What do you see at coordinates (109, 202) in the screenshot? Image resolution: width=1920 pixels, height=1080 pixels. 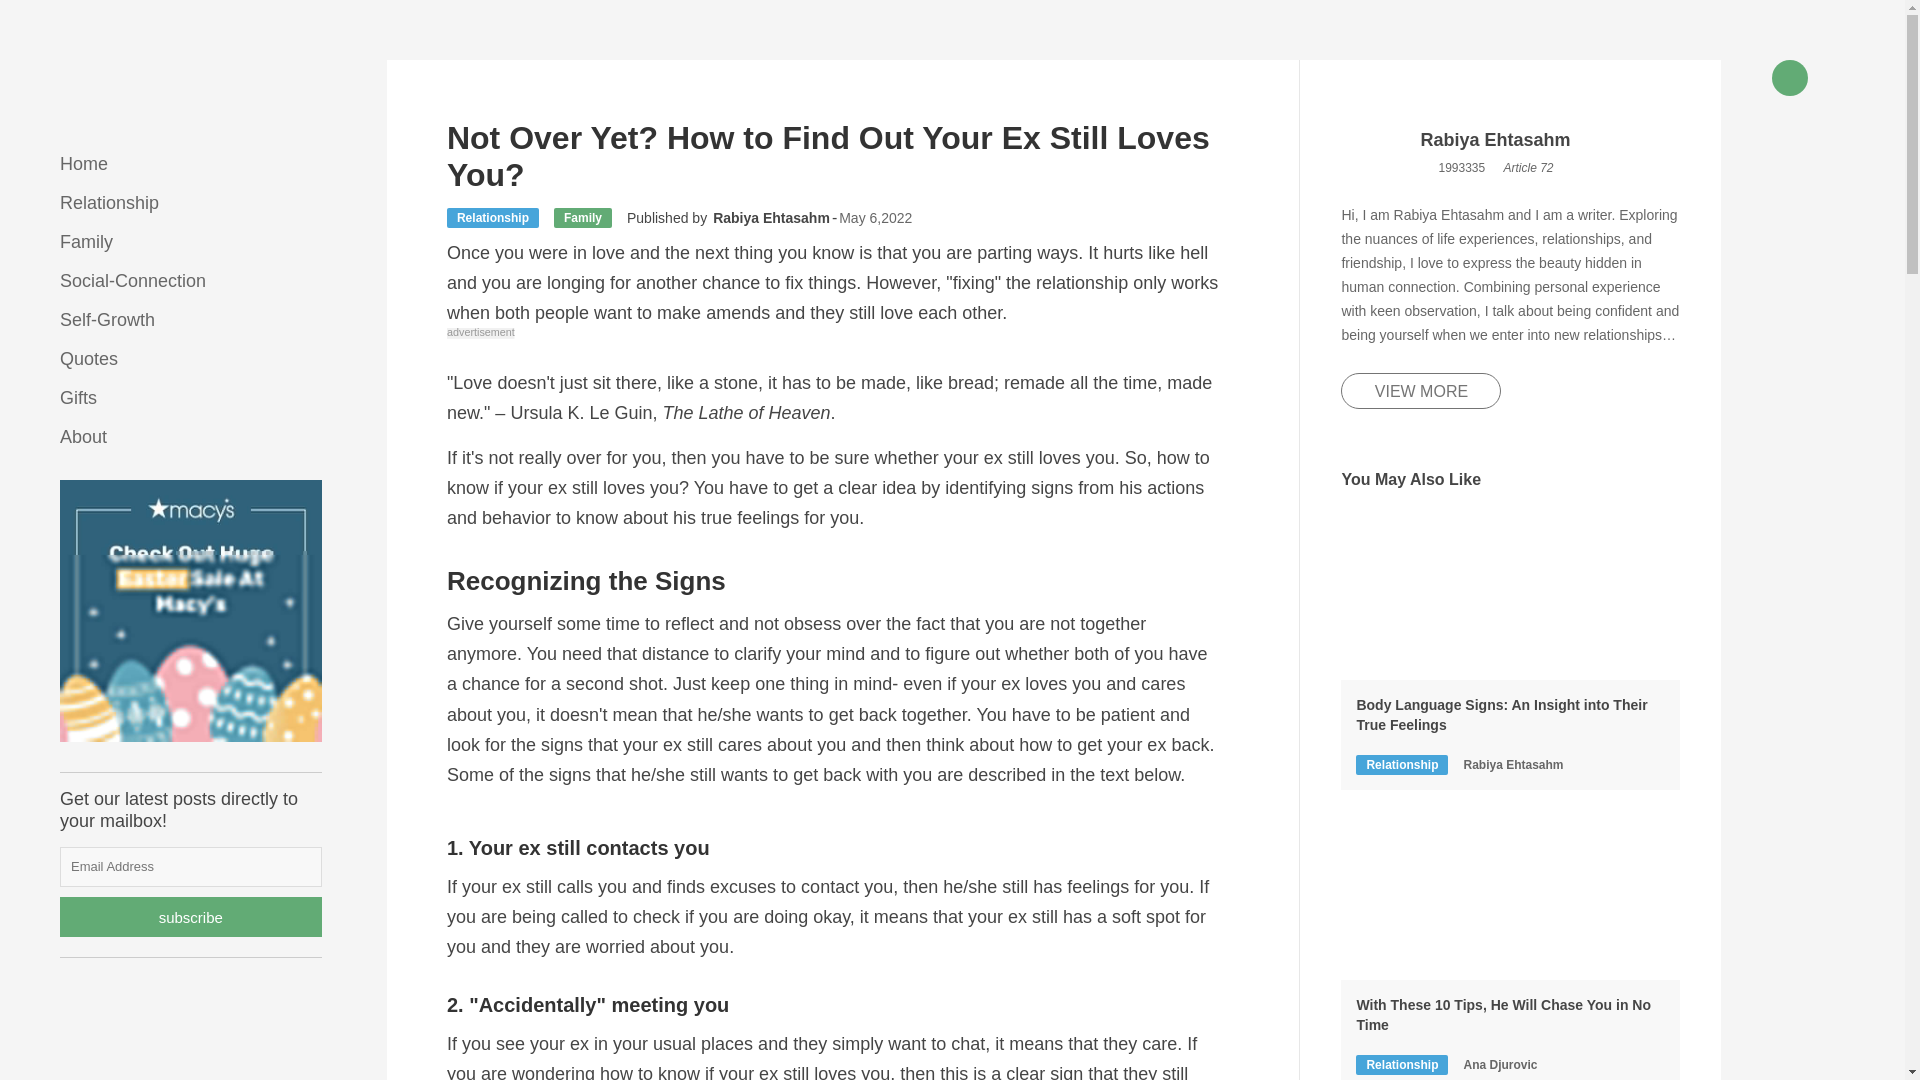 I see `Relationship` at bounding box center [109, 202].